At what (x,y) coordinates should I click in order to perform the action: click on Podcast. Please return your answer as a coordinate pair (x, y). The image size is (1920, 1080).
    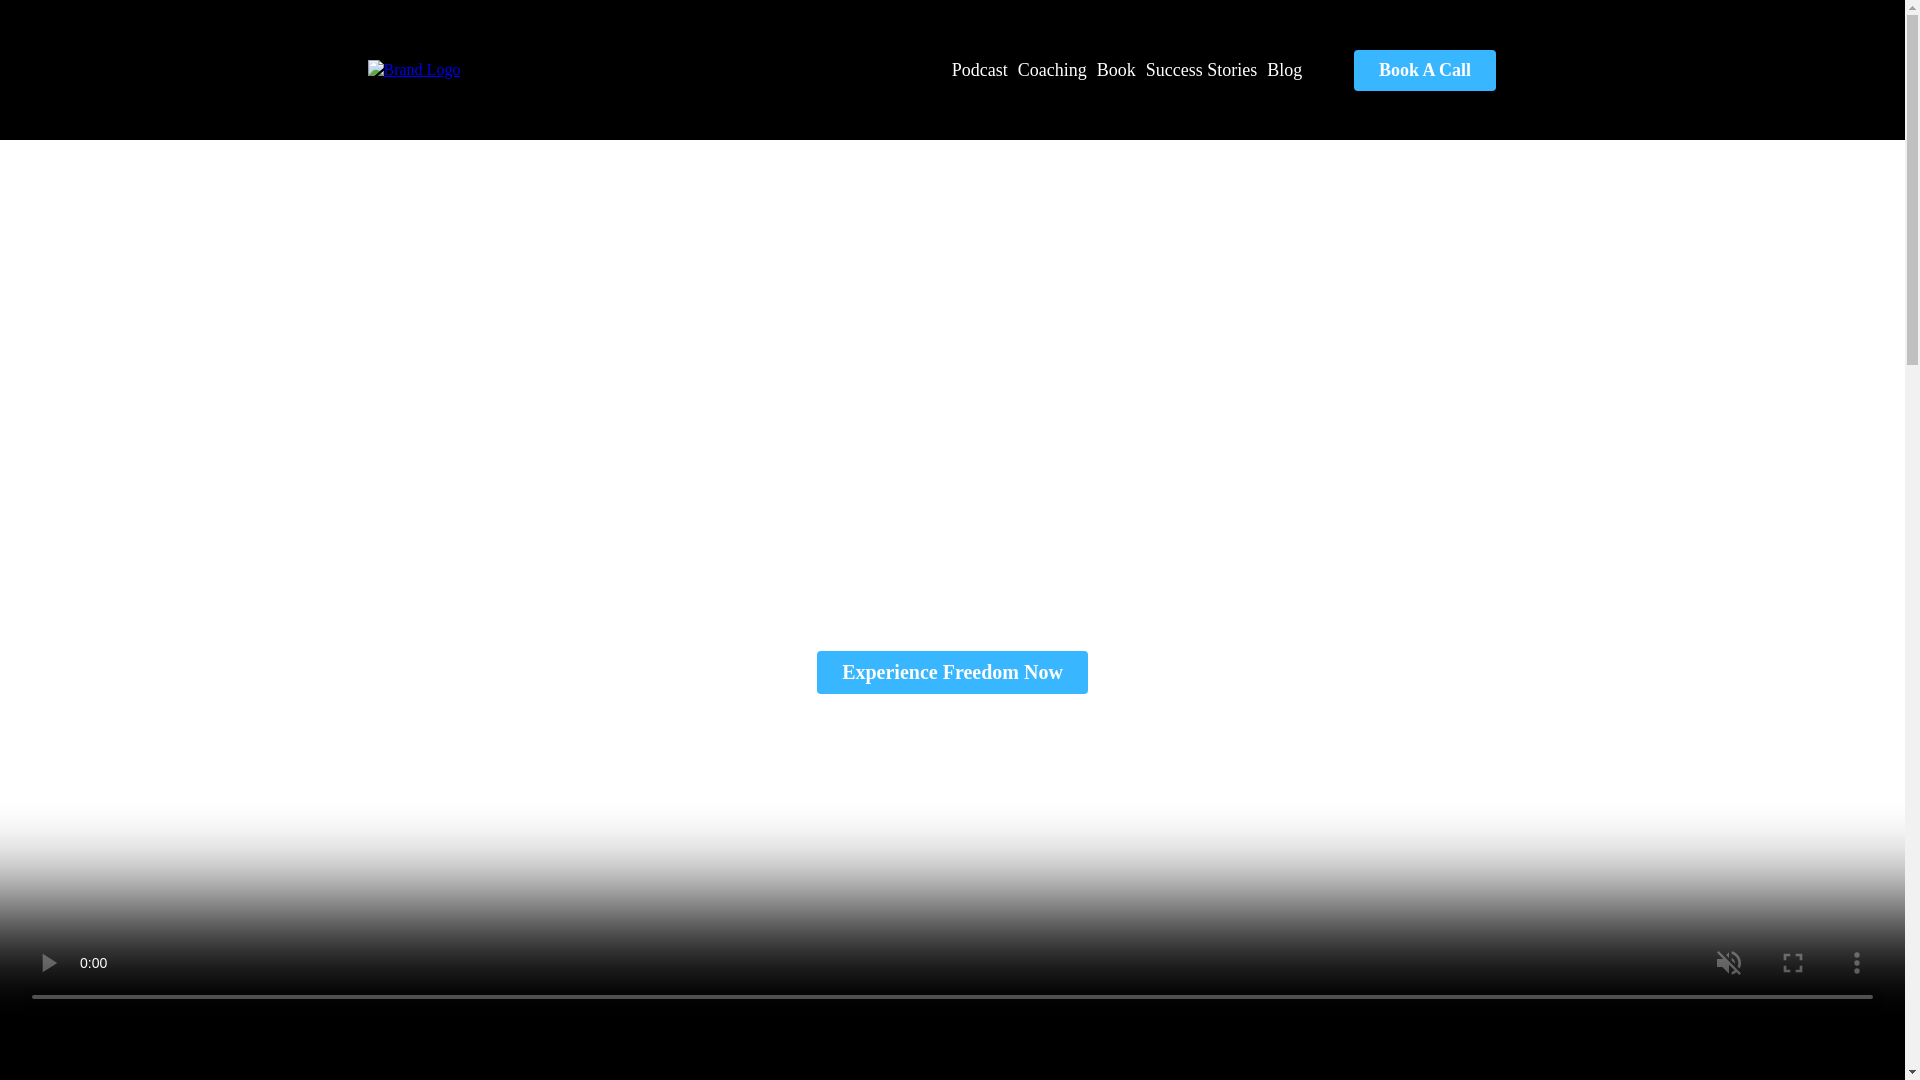
    Looking at the image, I should click on (980, 70).